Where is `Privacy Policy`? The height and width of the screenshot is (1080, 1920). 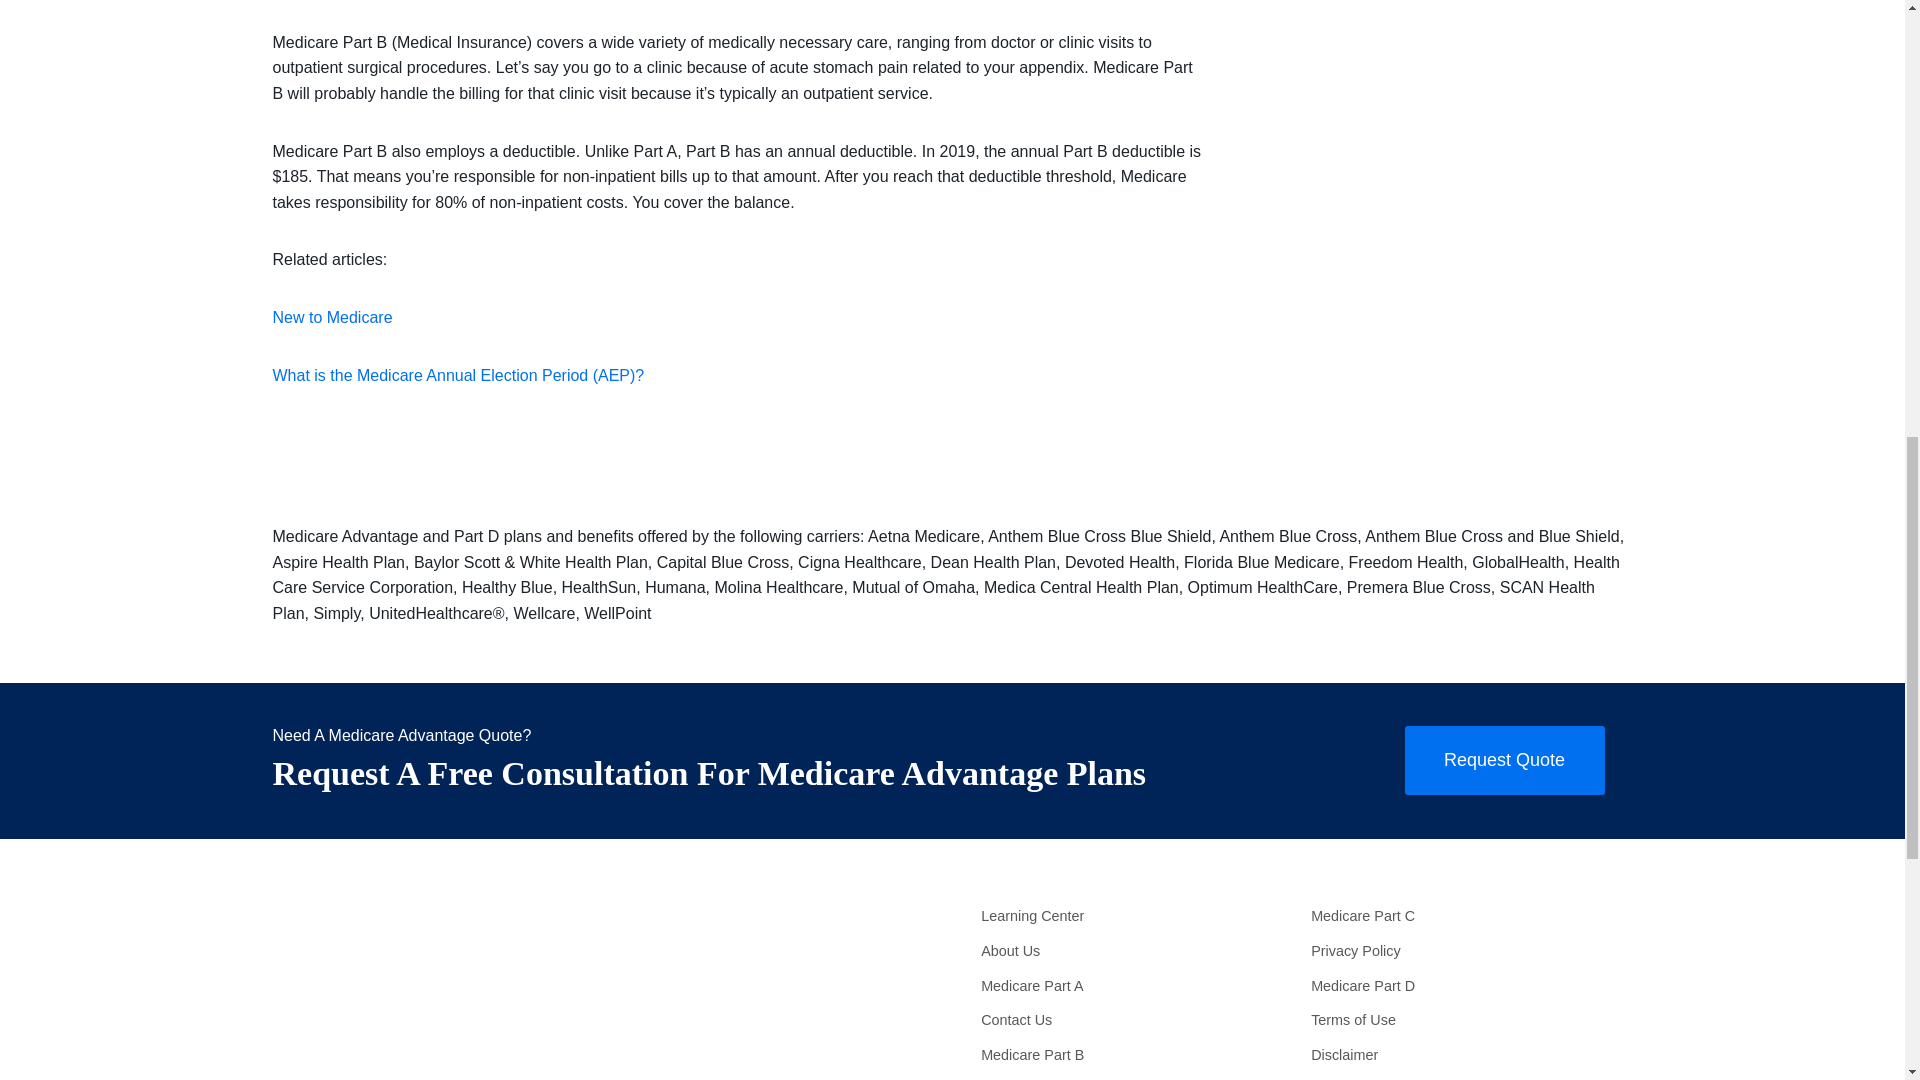
Privacy Policy is located at coordinates (1466, 951).